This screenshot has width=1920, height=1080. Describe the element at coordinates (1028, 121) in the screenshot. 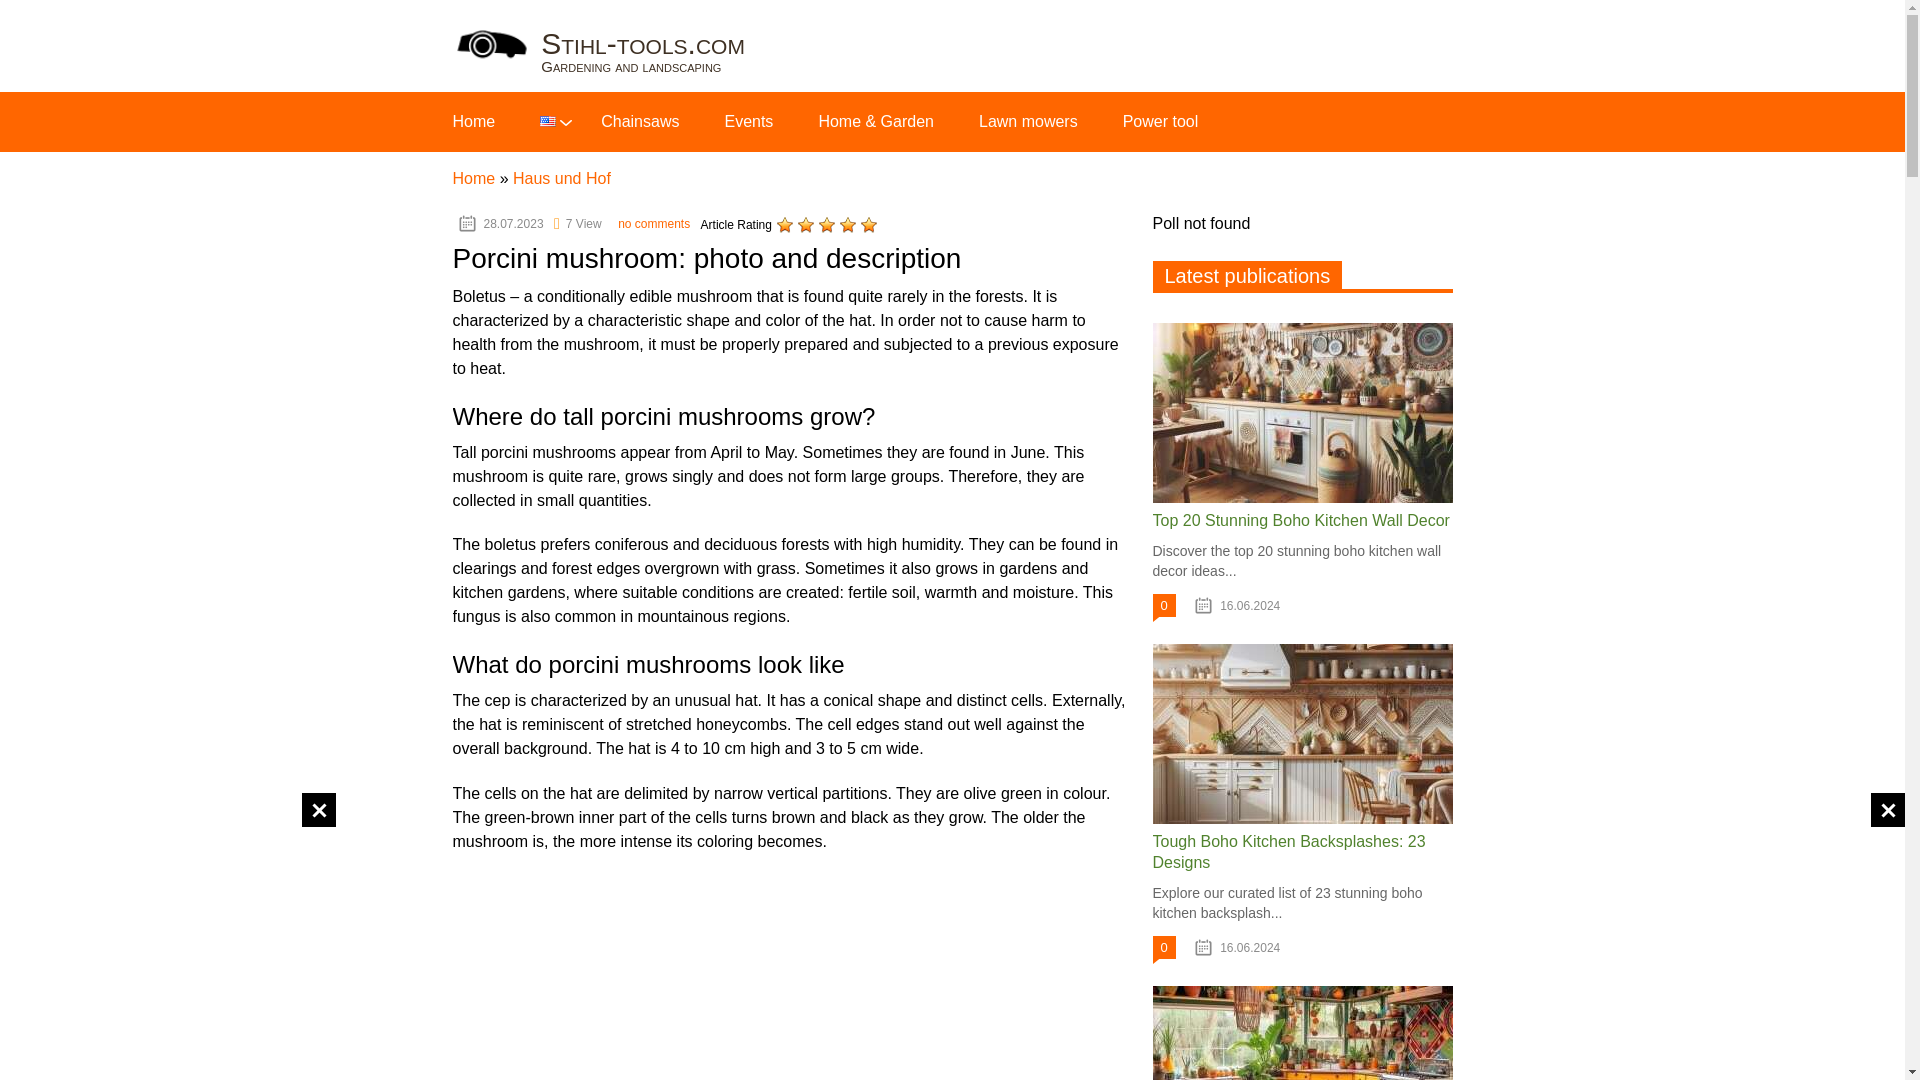

I see `Lawn mowers` at that location.